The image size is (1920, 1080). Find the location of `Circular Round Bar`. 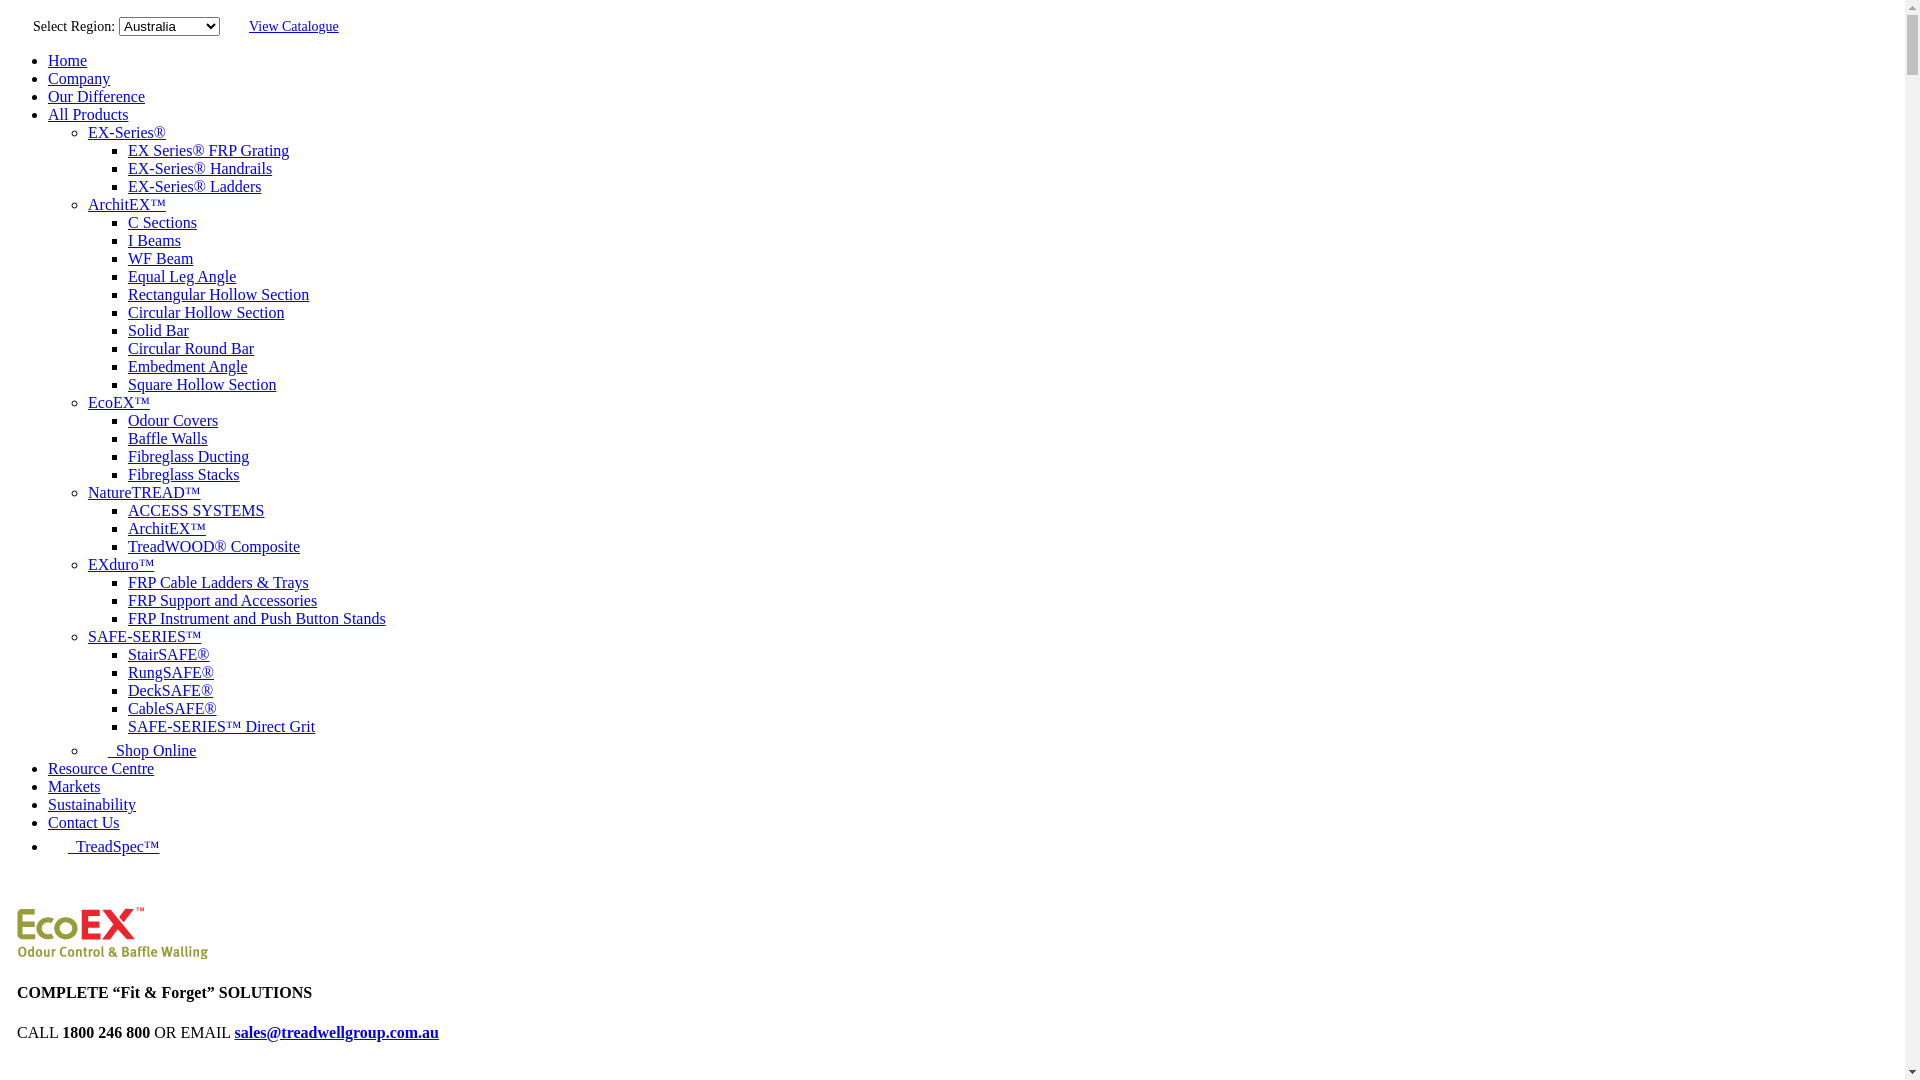

Circular Round Bar is located at coordinates (191, 348).